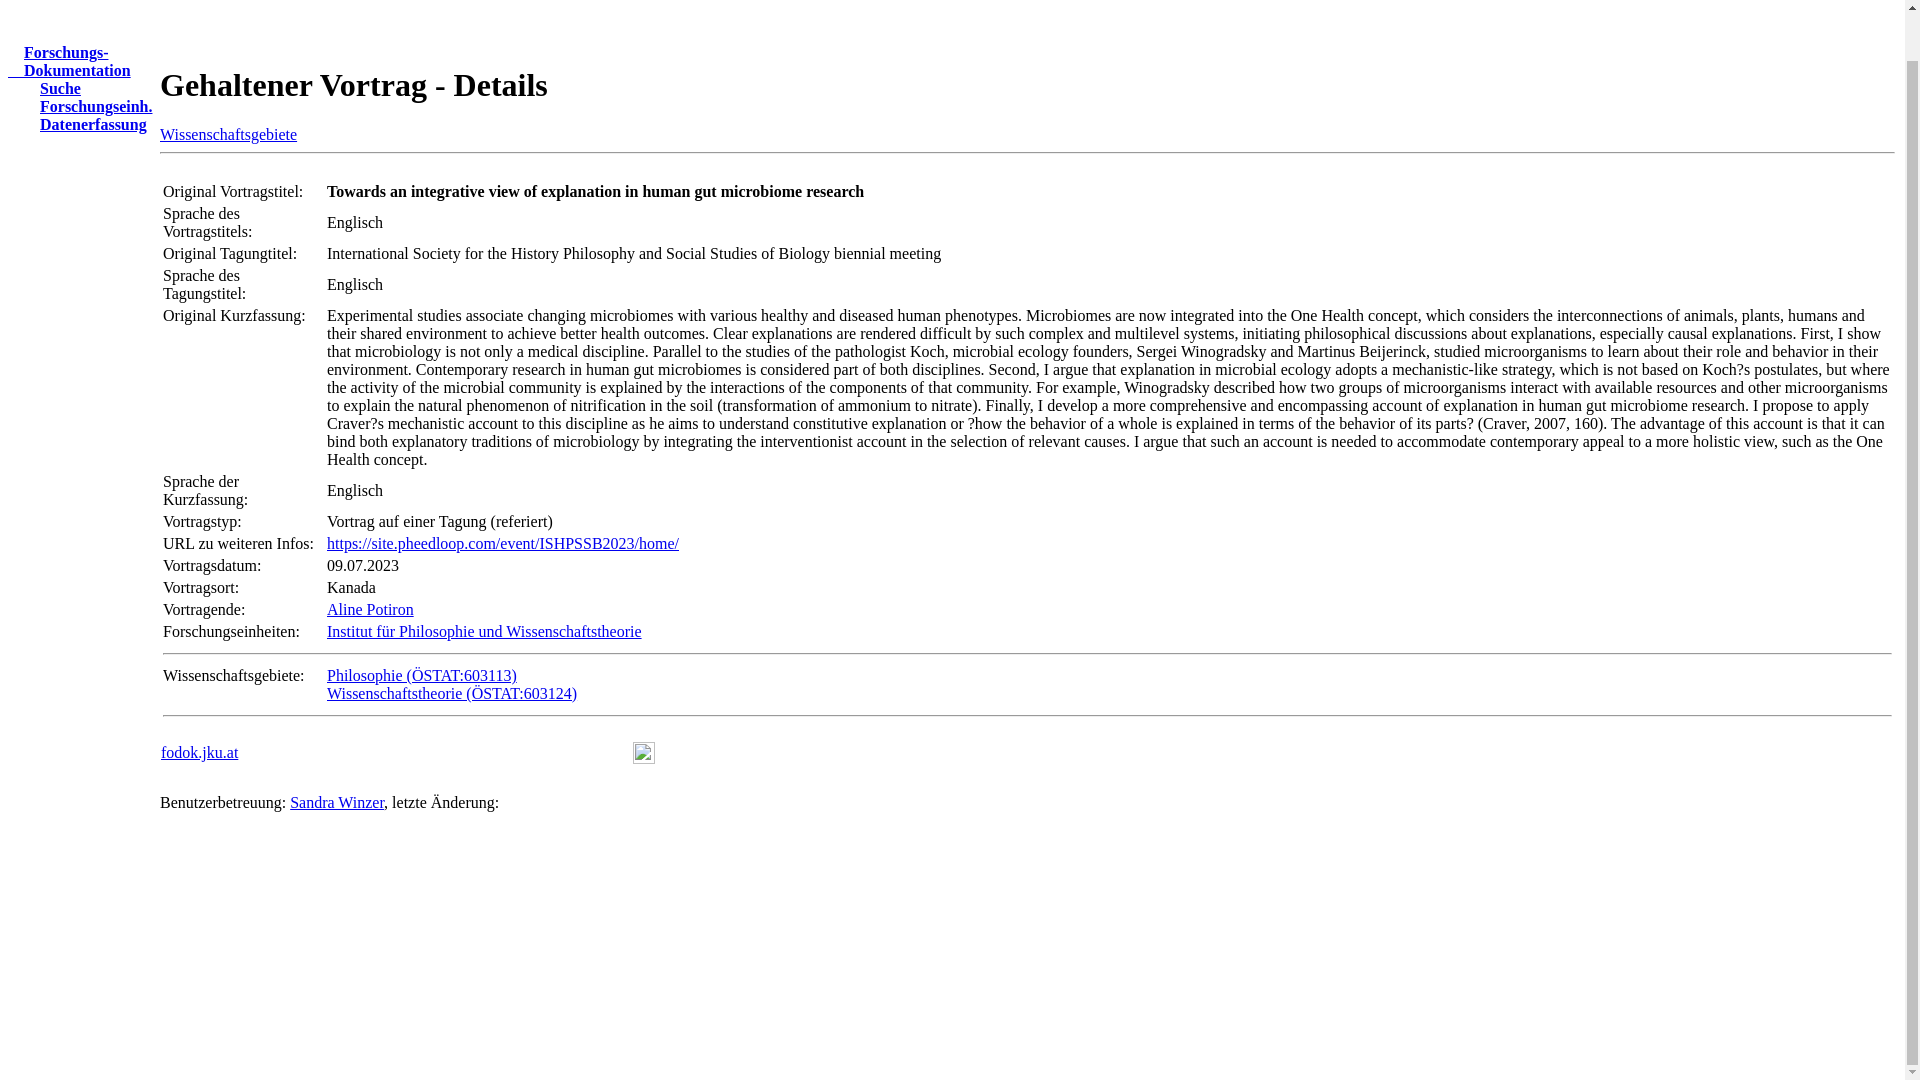 The height and width of the screenshot is (1080, 1920). What do you see at coordinates (200, 752) in the screenshot?
I see `Aline Potiron` at bounding box center [200, 752].